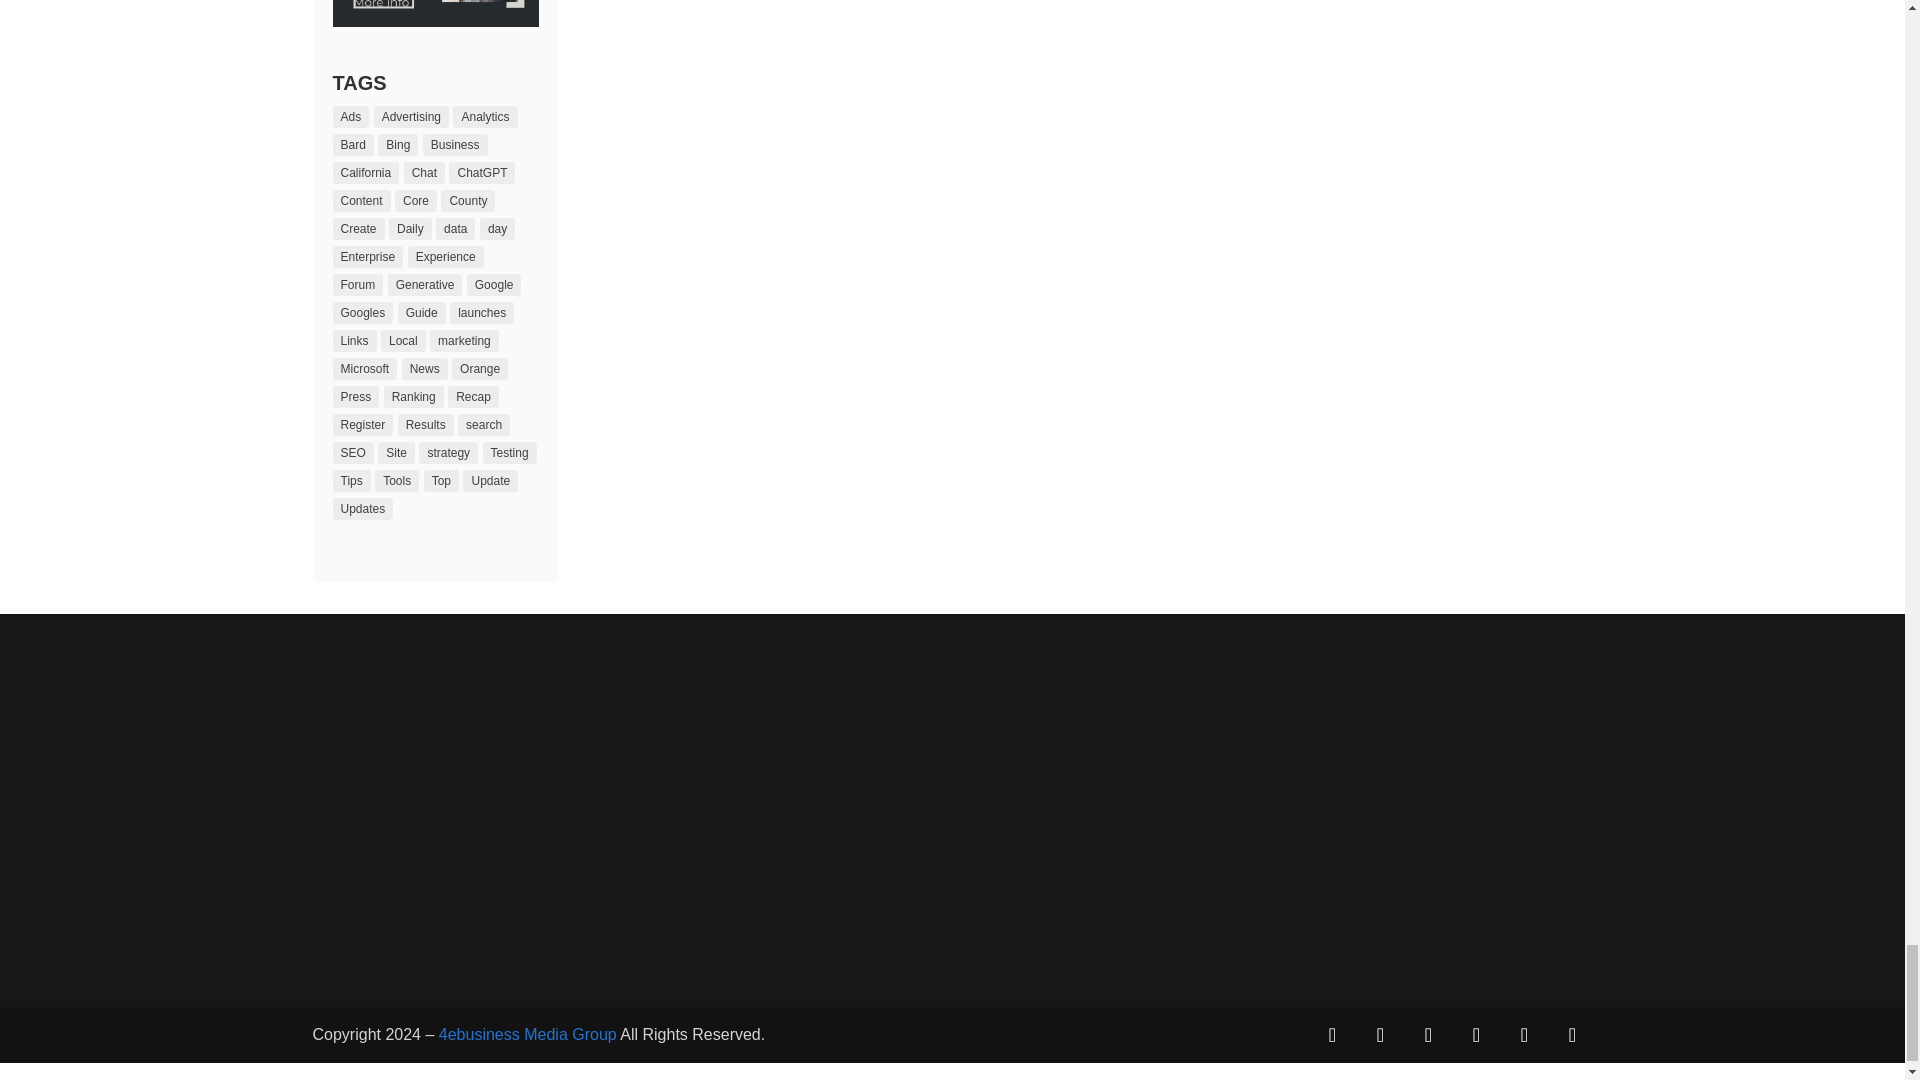 The image size is (1920, 1080). Describe the element at coordinates (1379, 1035) in the screenshot. I see `Follow on X` at that location.